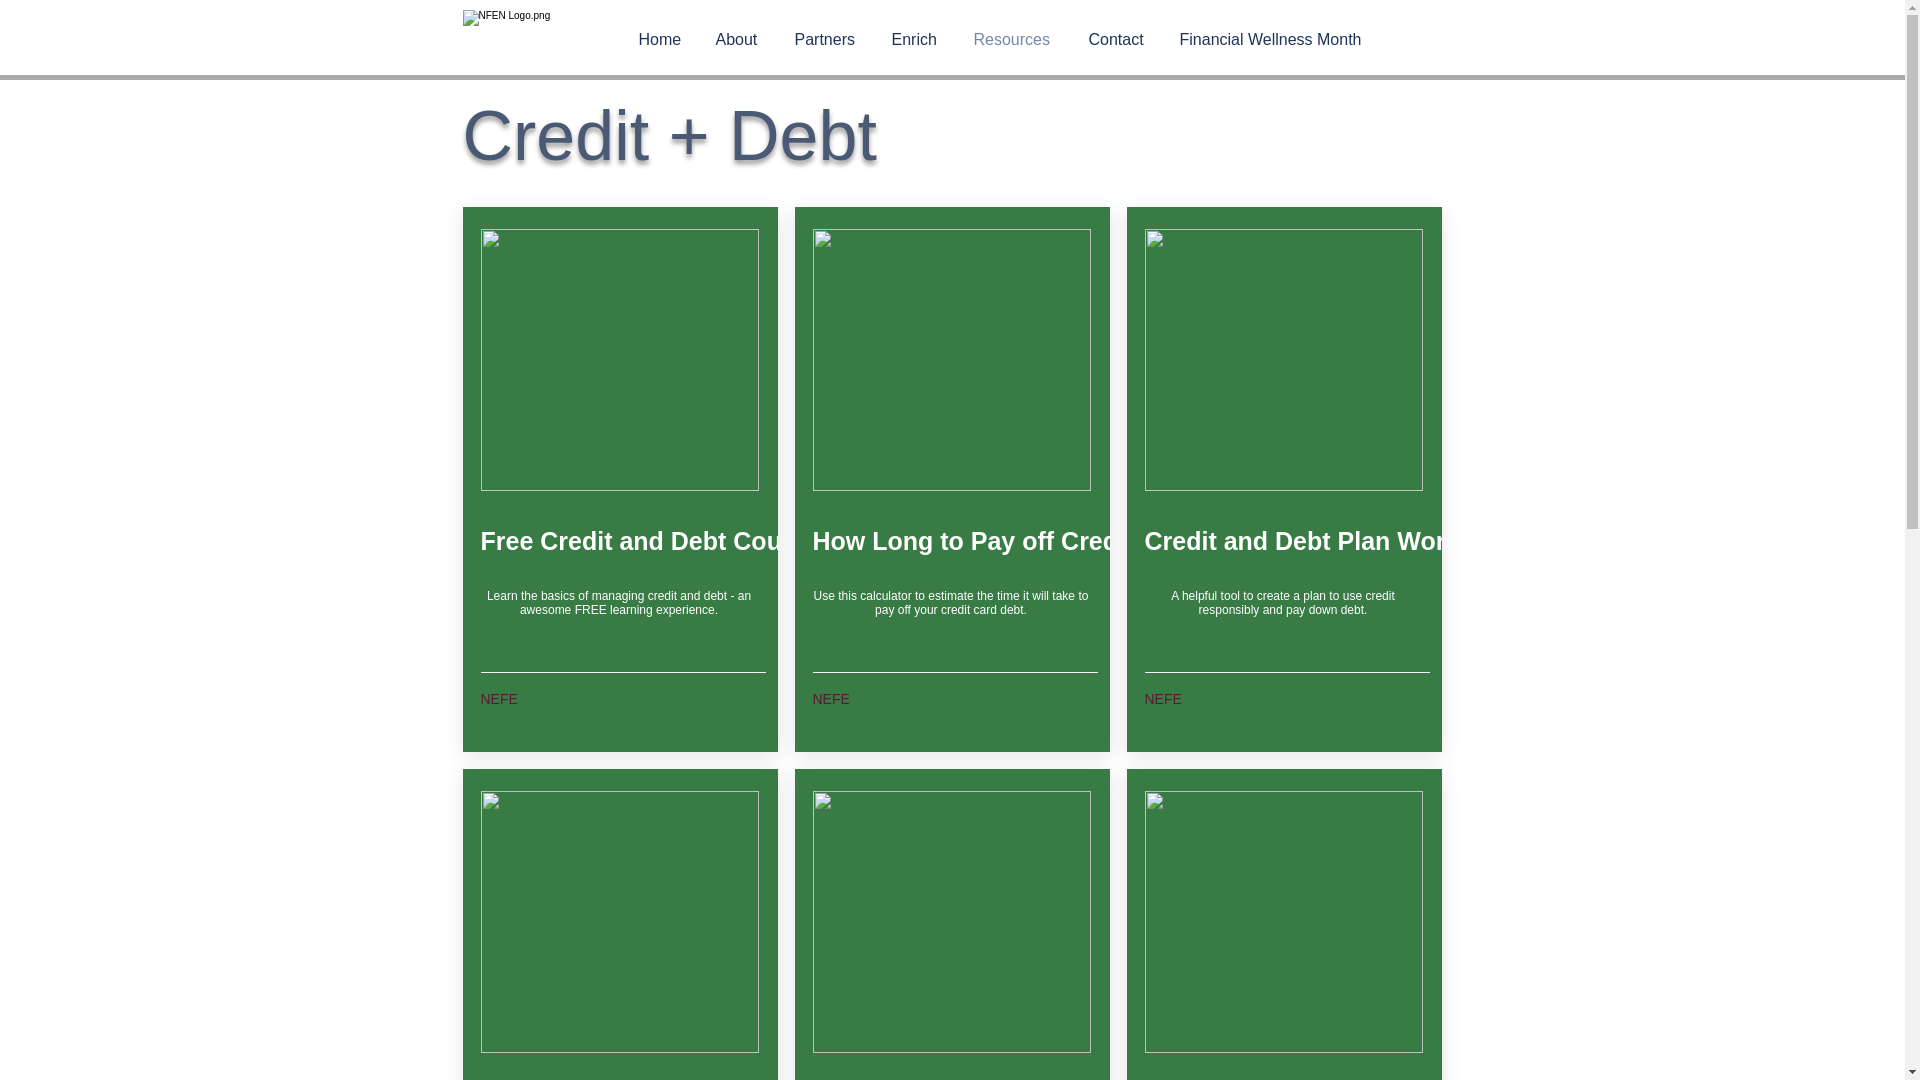  I want to click on Financial Wellness Month, so click(1281, 40).